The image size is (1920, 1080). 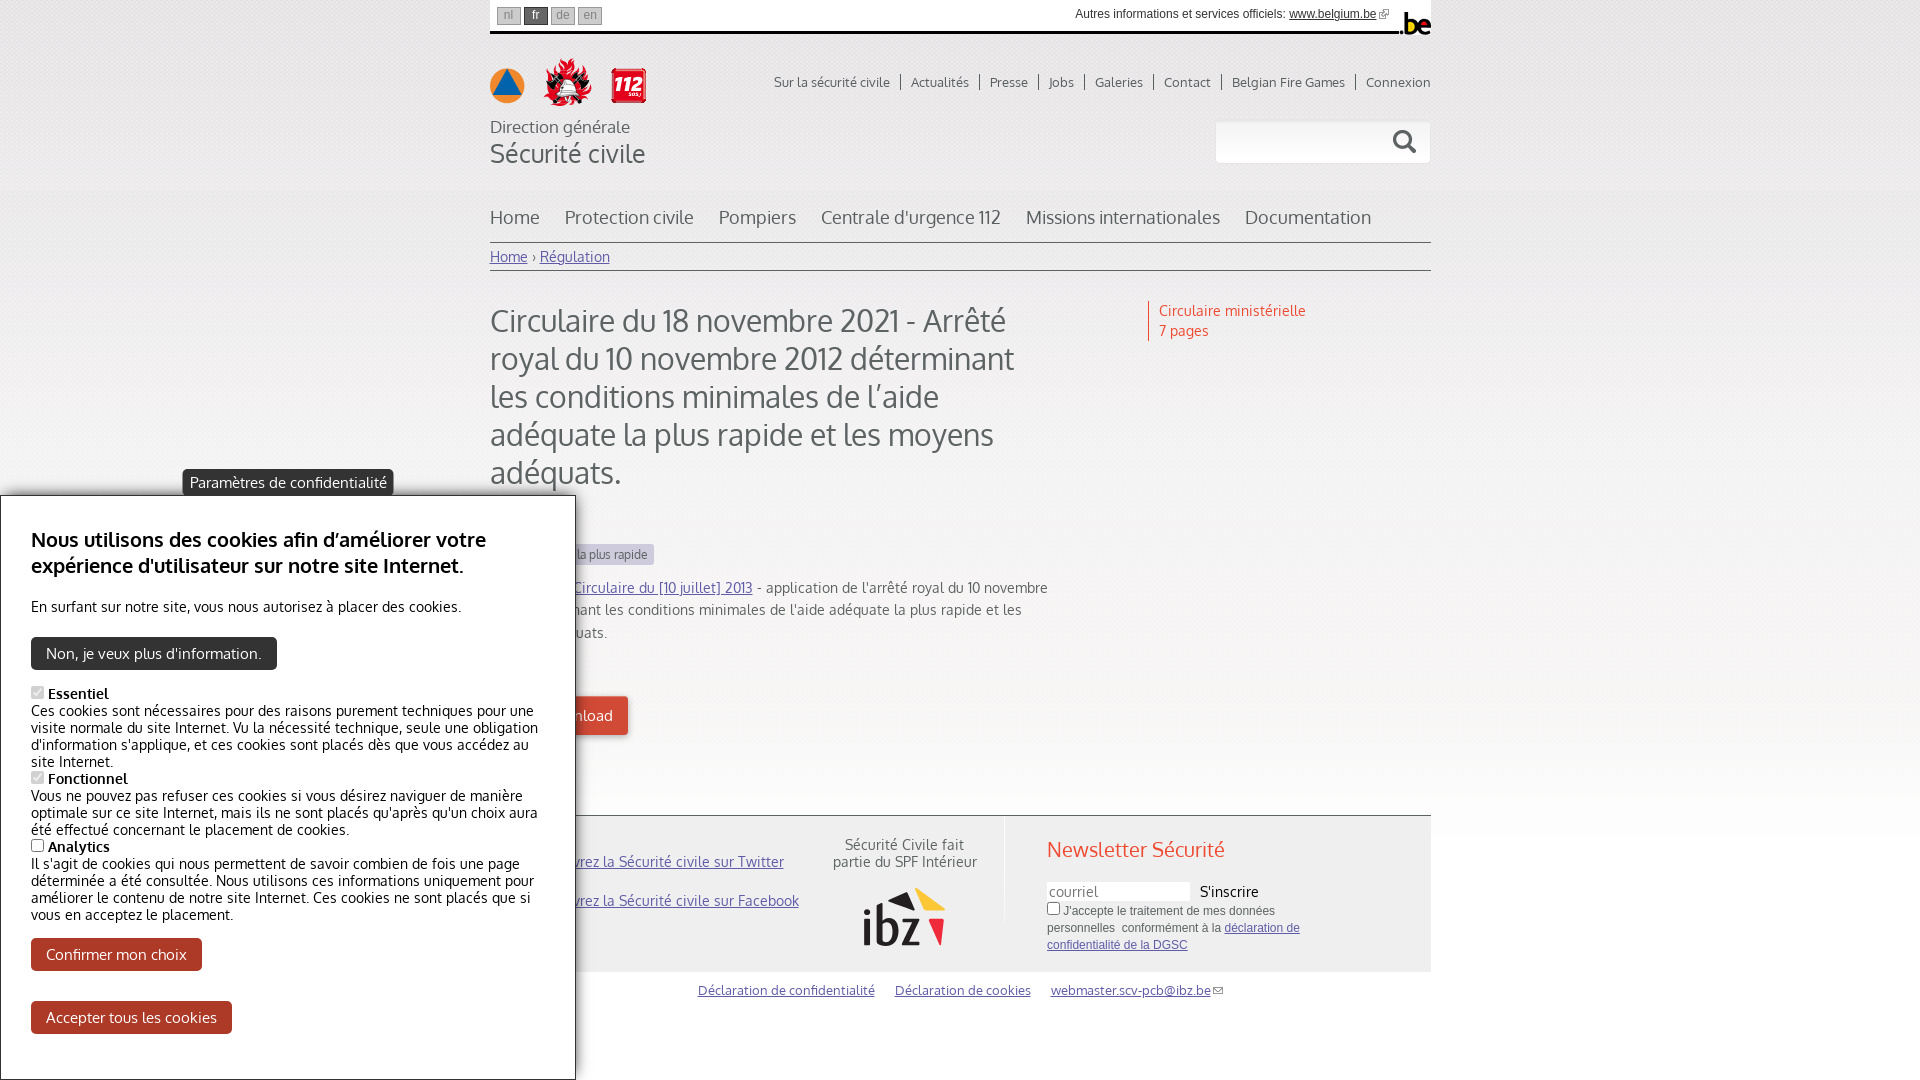 What do you see at coordinates (1136, 990) in the screenshot?
I see `webmaster.scv-pcb@ibz.be
(link sends e-mail)` at bounding box center [1136, 990].